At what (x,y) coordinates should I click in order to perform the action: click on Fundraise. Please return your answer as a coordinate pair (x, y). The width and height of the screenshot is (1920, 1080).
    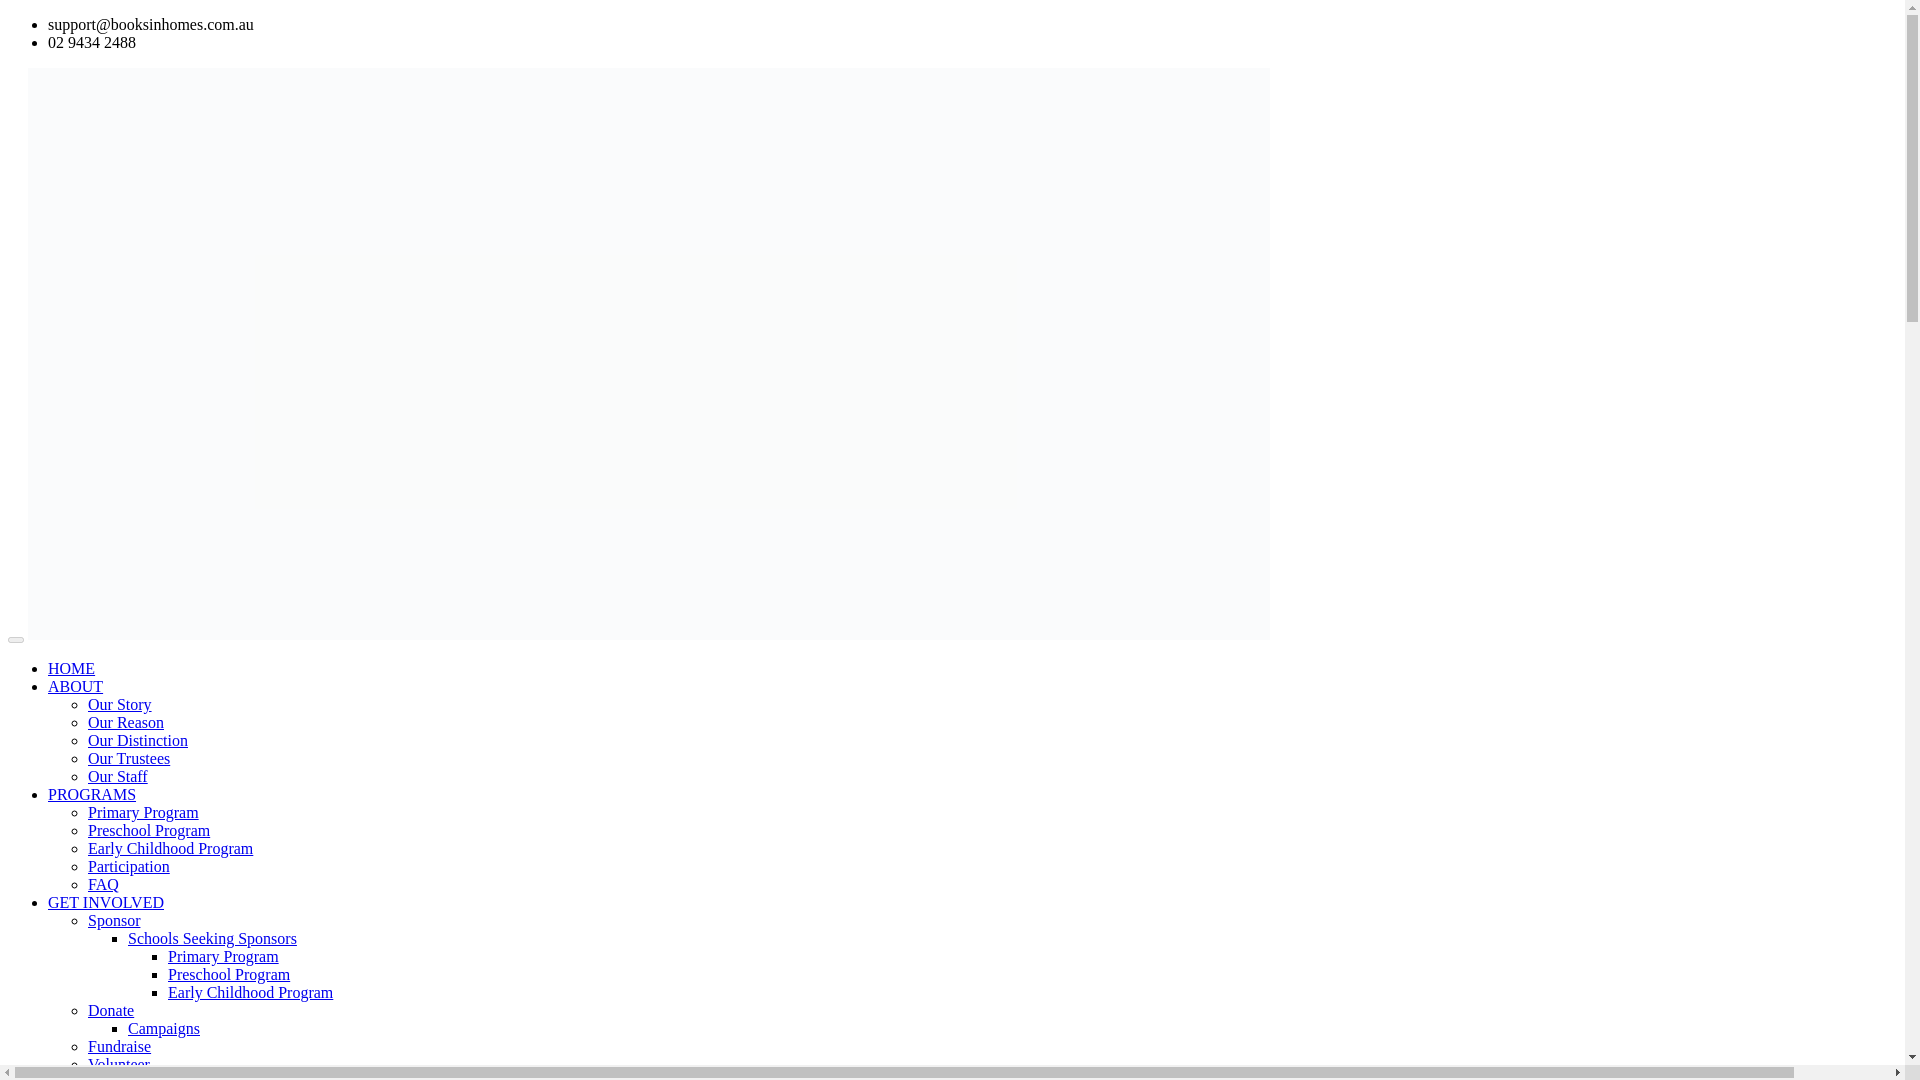
    Looking at the image, I should click on (120, 1046).